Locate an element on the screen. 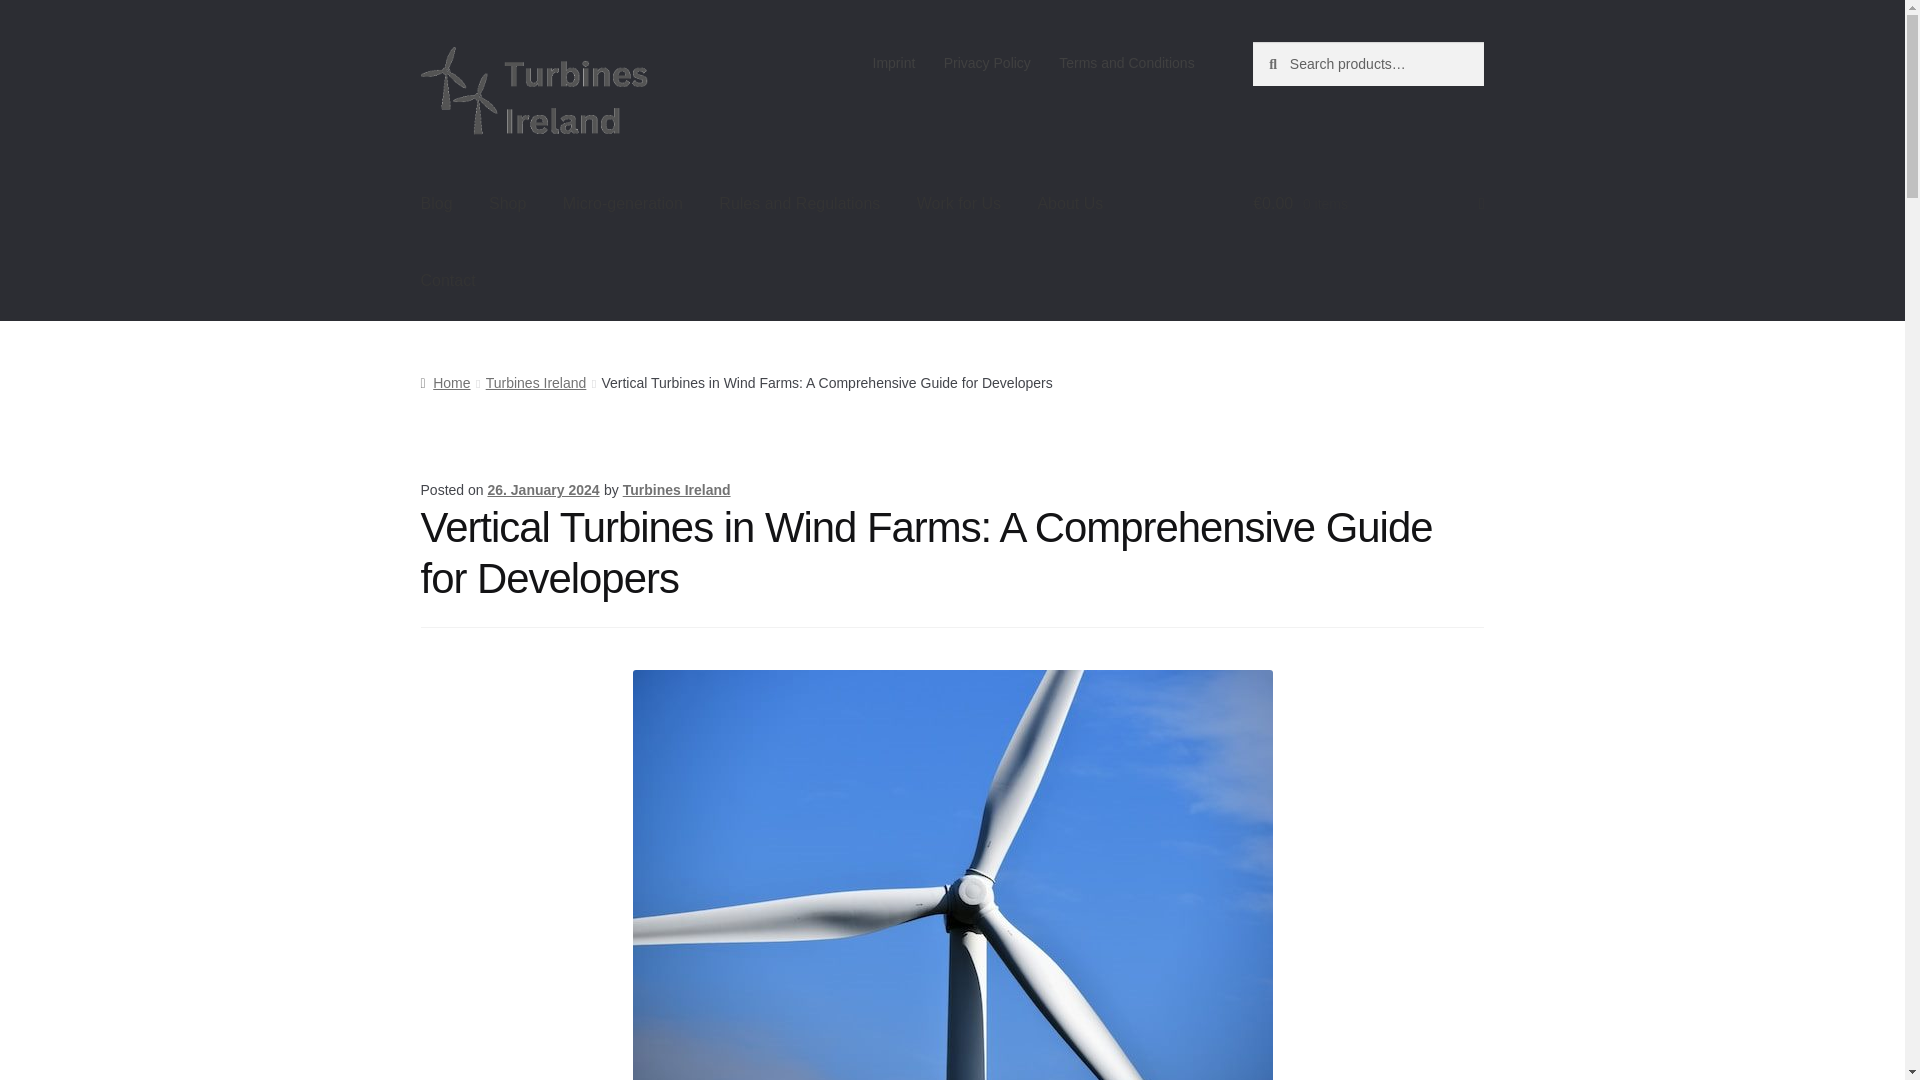  Terms and Conditions is located at coordinates (1126, 63).